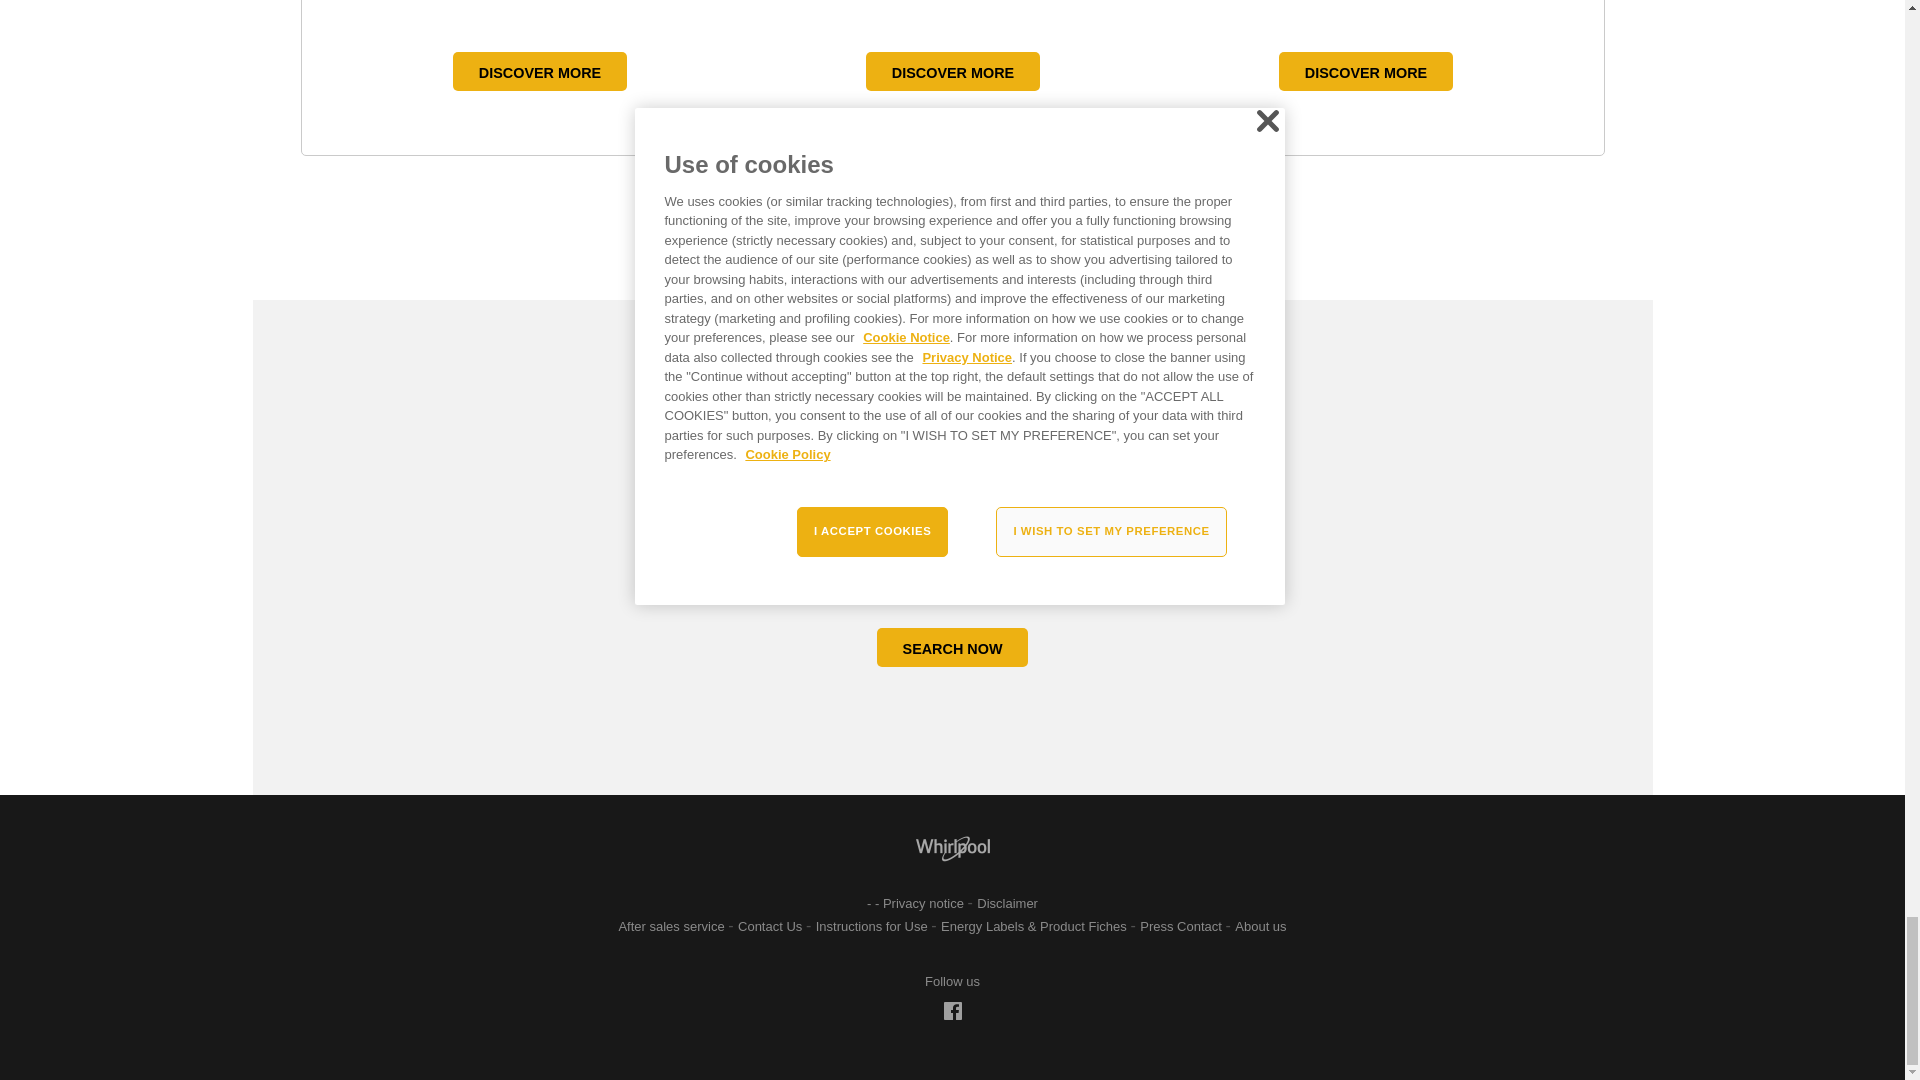  I want to click on DISCOVER MORE, so click(540, 70).